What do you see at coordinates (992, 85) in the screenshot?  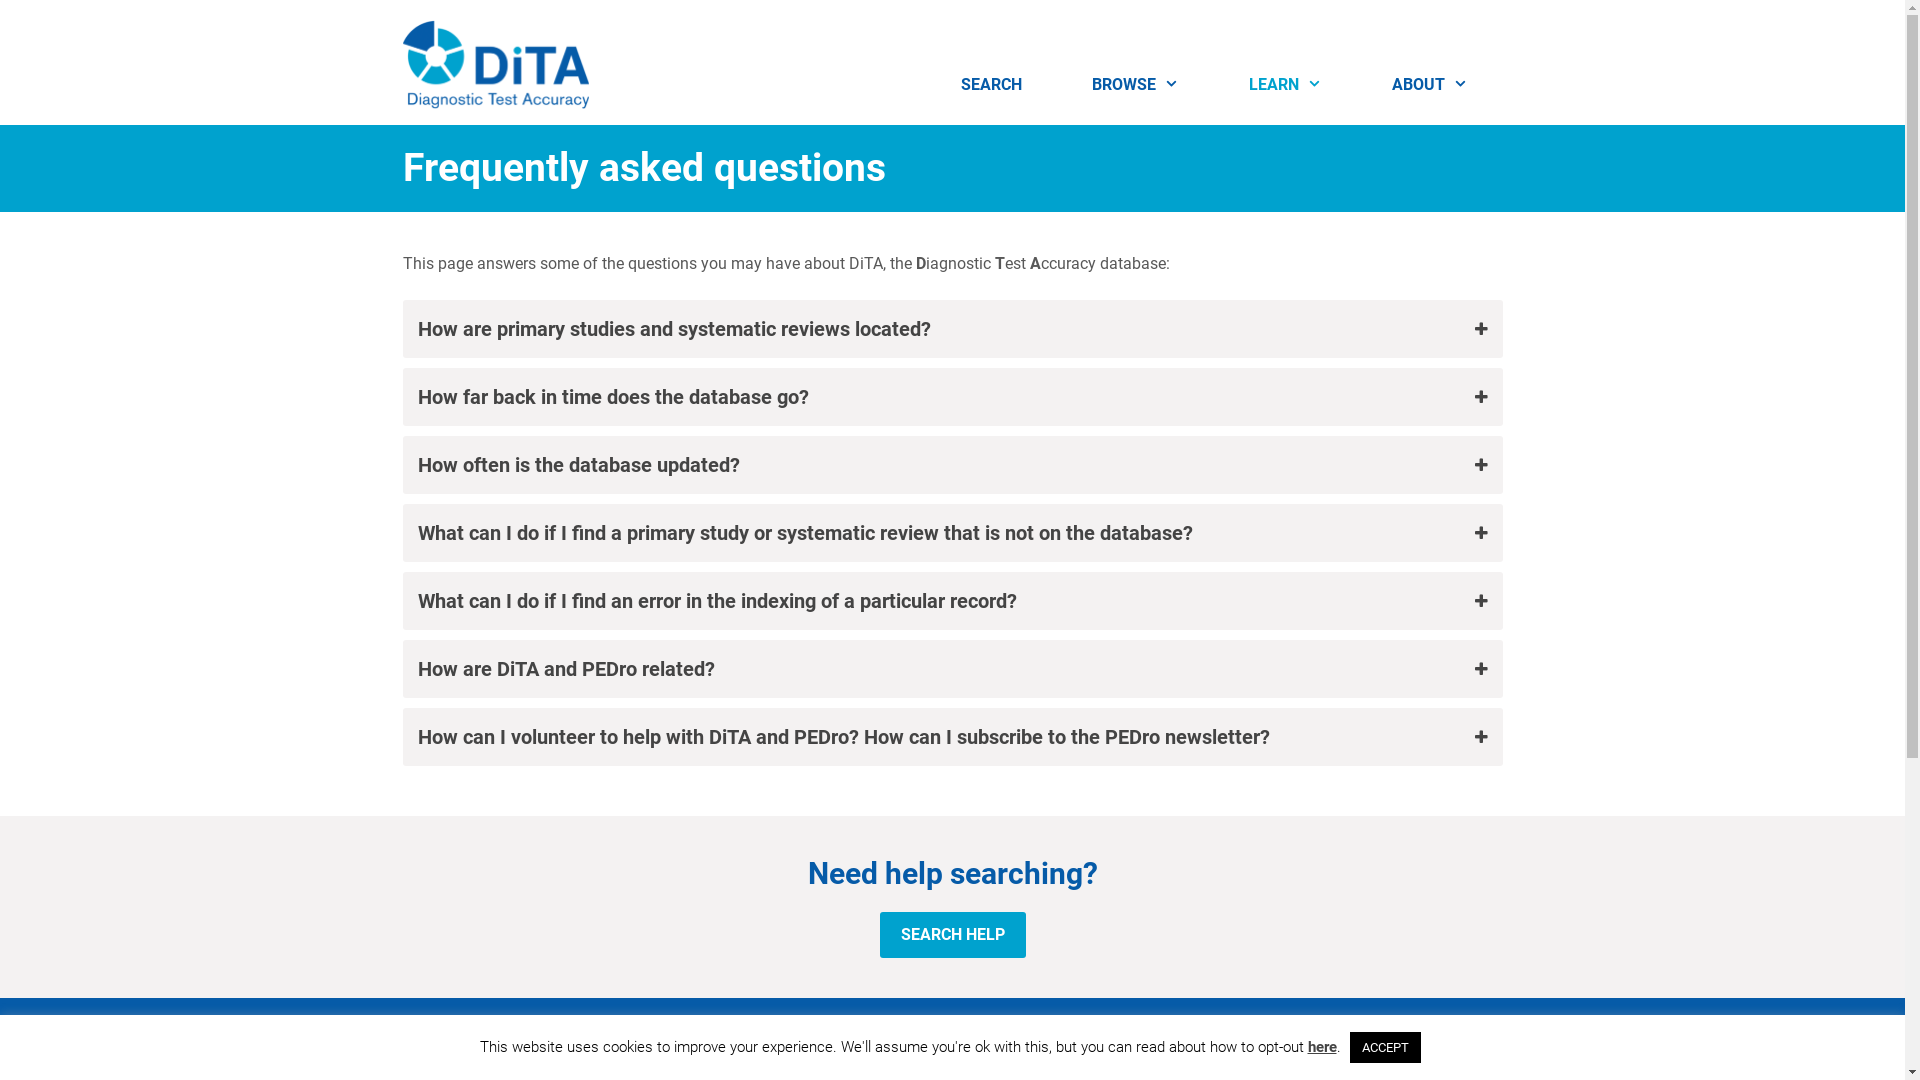 I see `SEARCH` at bounding box center [992, 85].